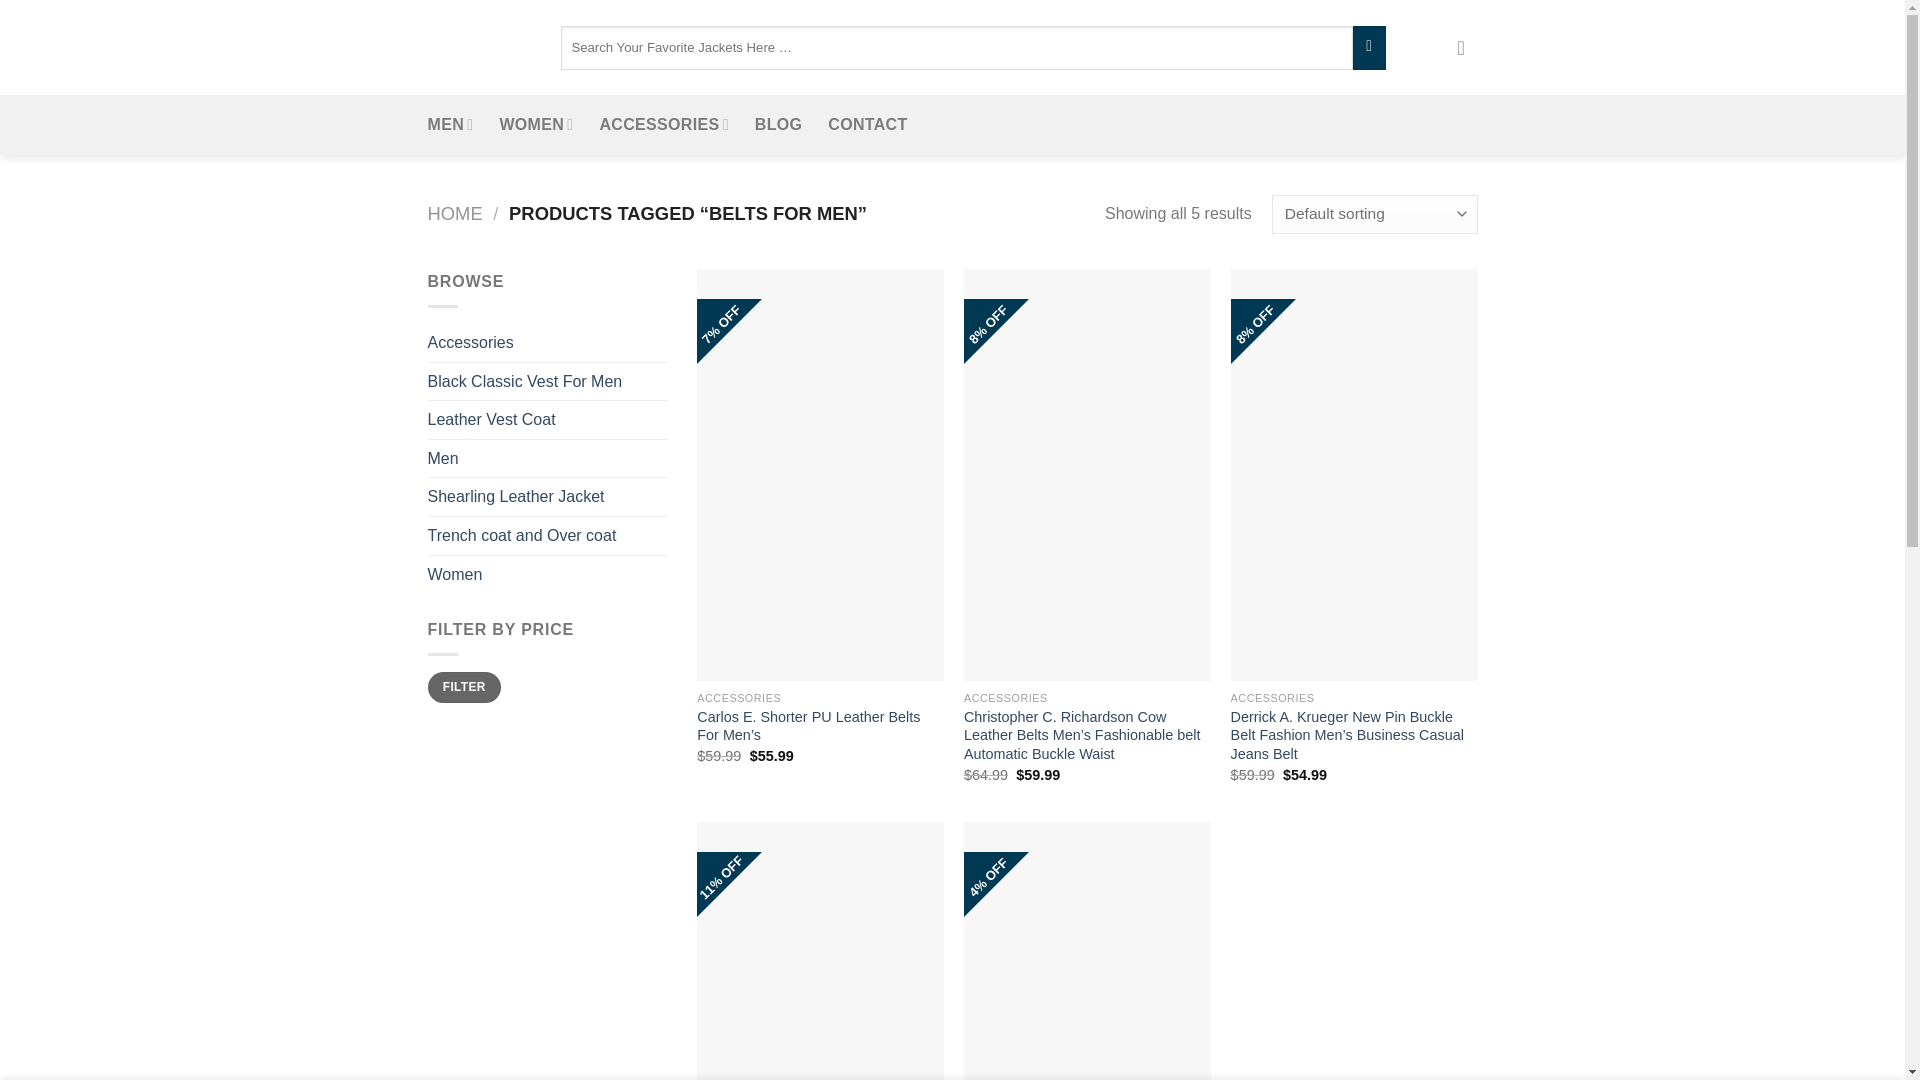 This screenshot has height=1080, width=1920. I want to click on BLOG, so click(778, 125).